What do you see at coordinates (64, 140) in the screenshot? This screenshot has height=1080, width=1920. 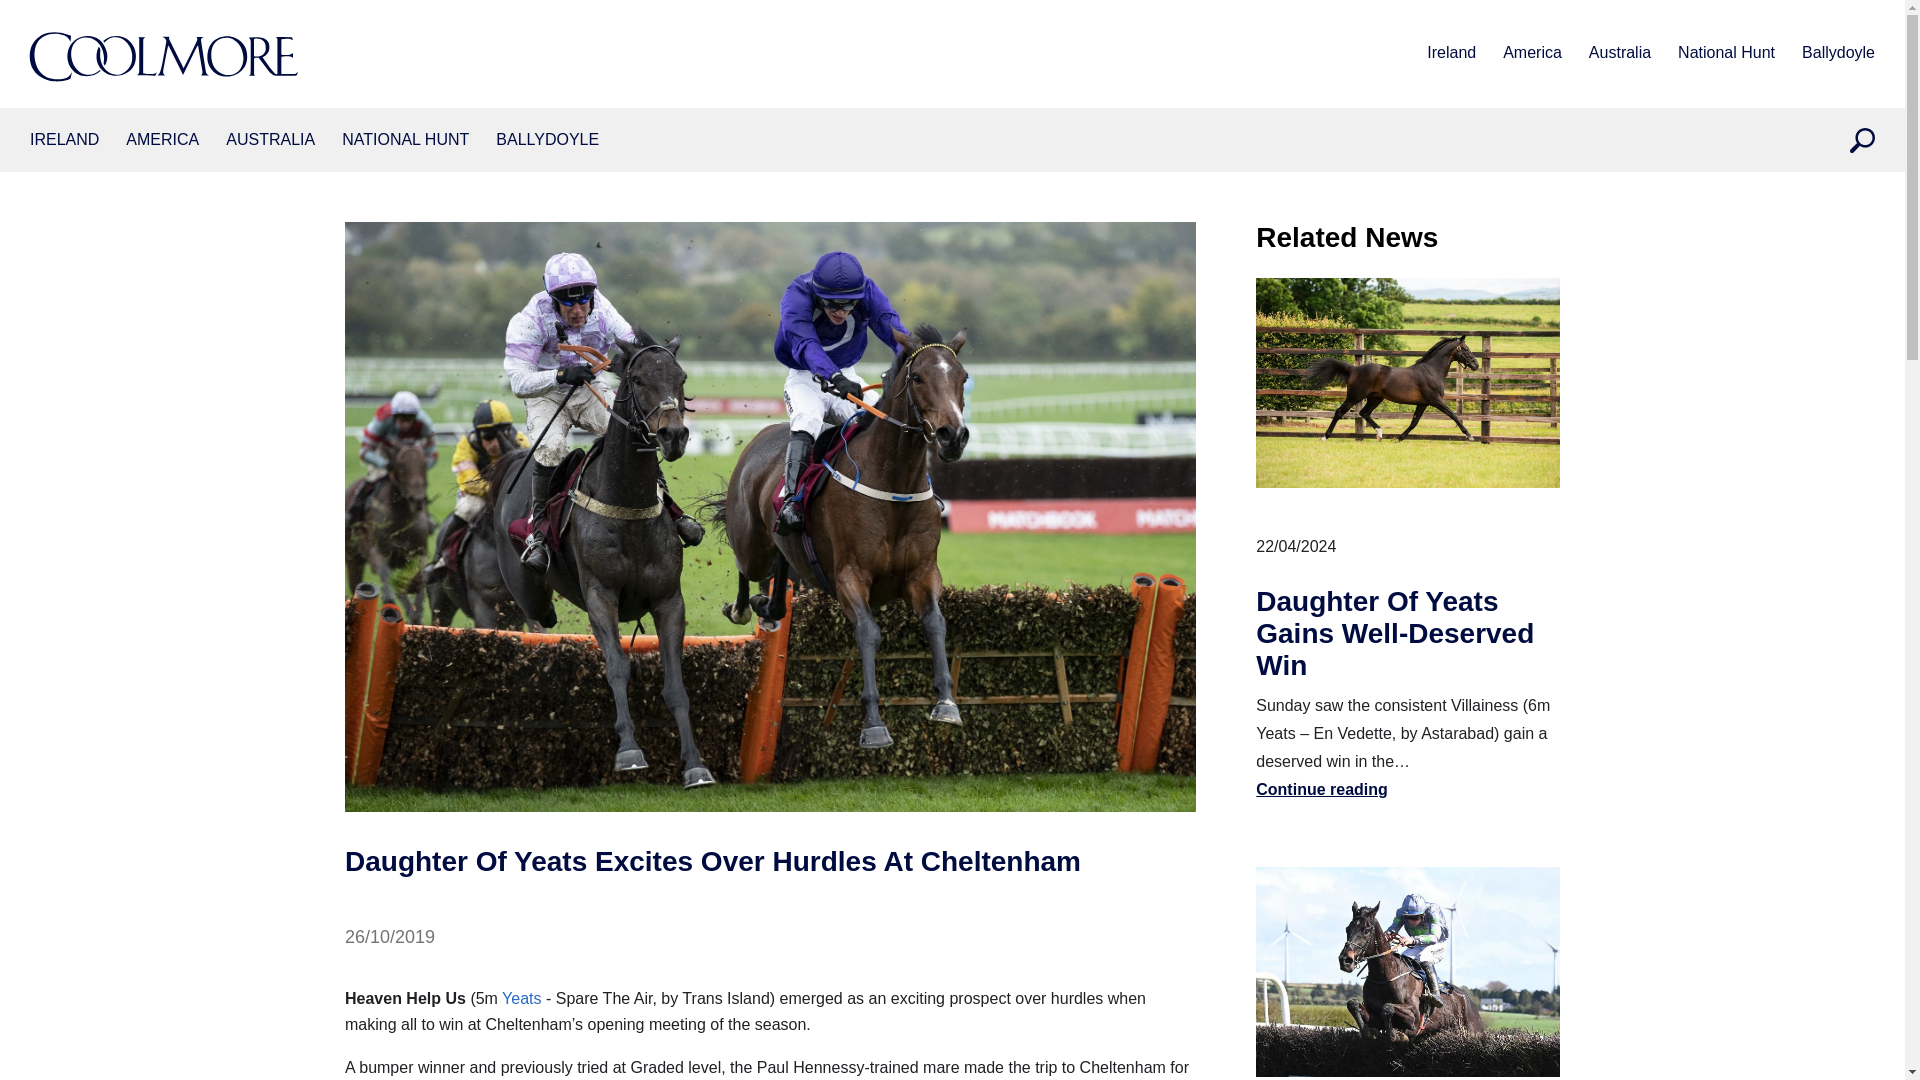 I see `IRELAND` at bounding box center [64, 140].